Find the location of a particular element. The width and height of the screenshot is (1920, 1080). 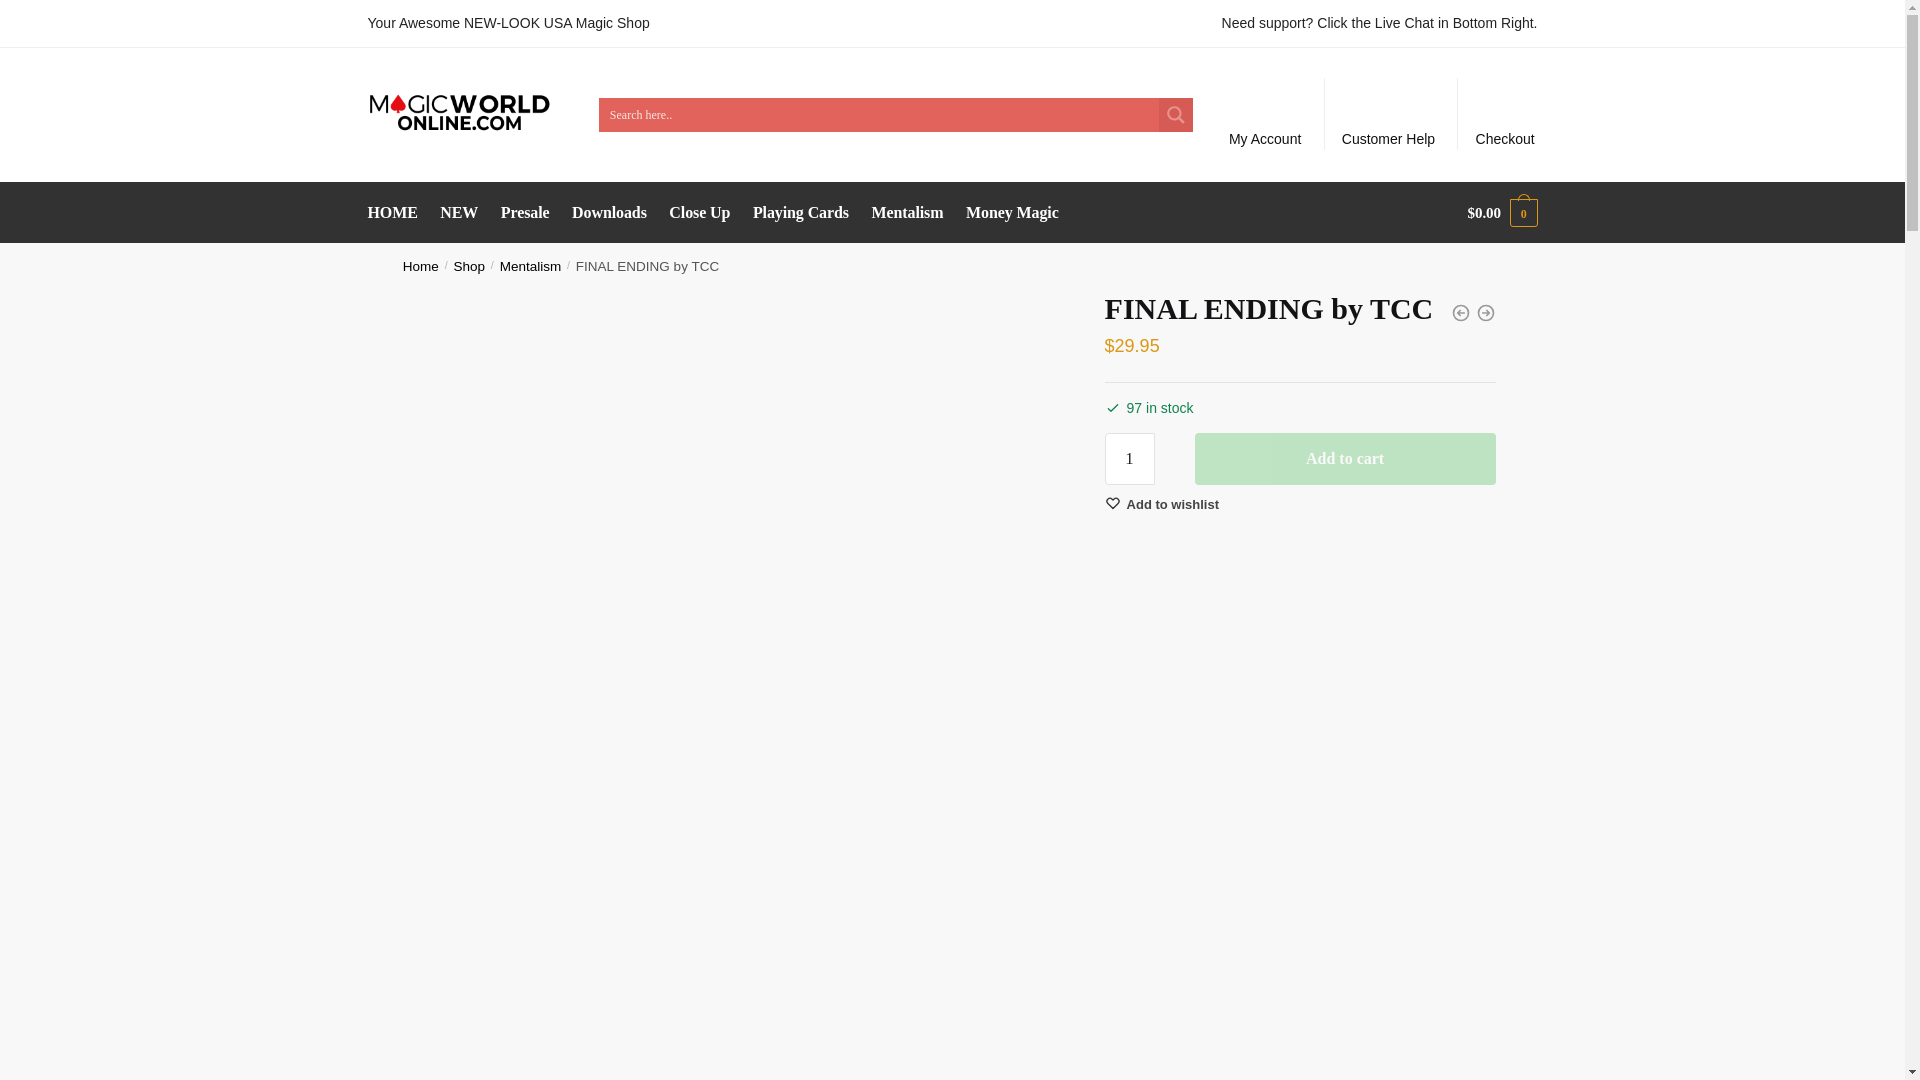

Customer Help is located at coordinates (1388, 114).